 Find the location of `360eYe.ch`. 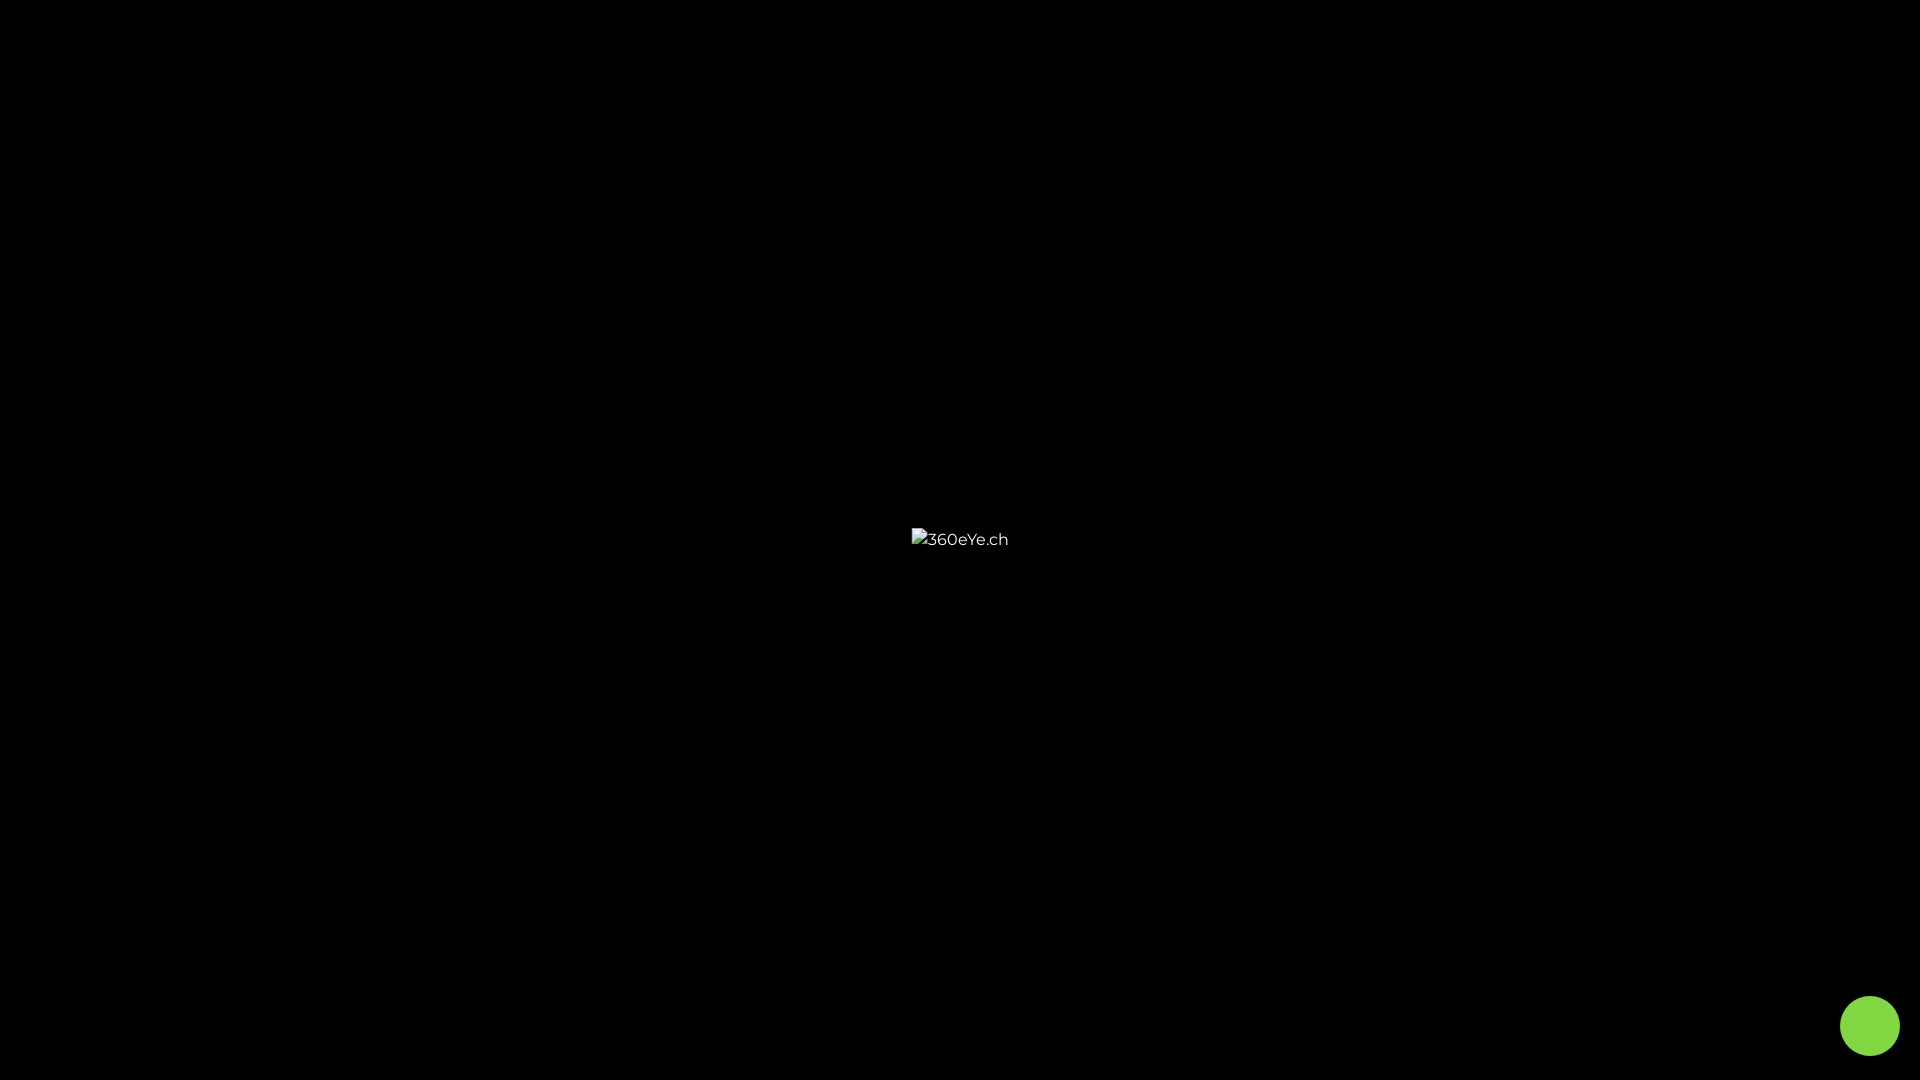

360eYe.ch is located at coordinates (1442, 866).